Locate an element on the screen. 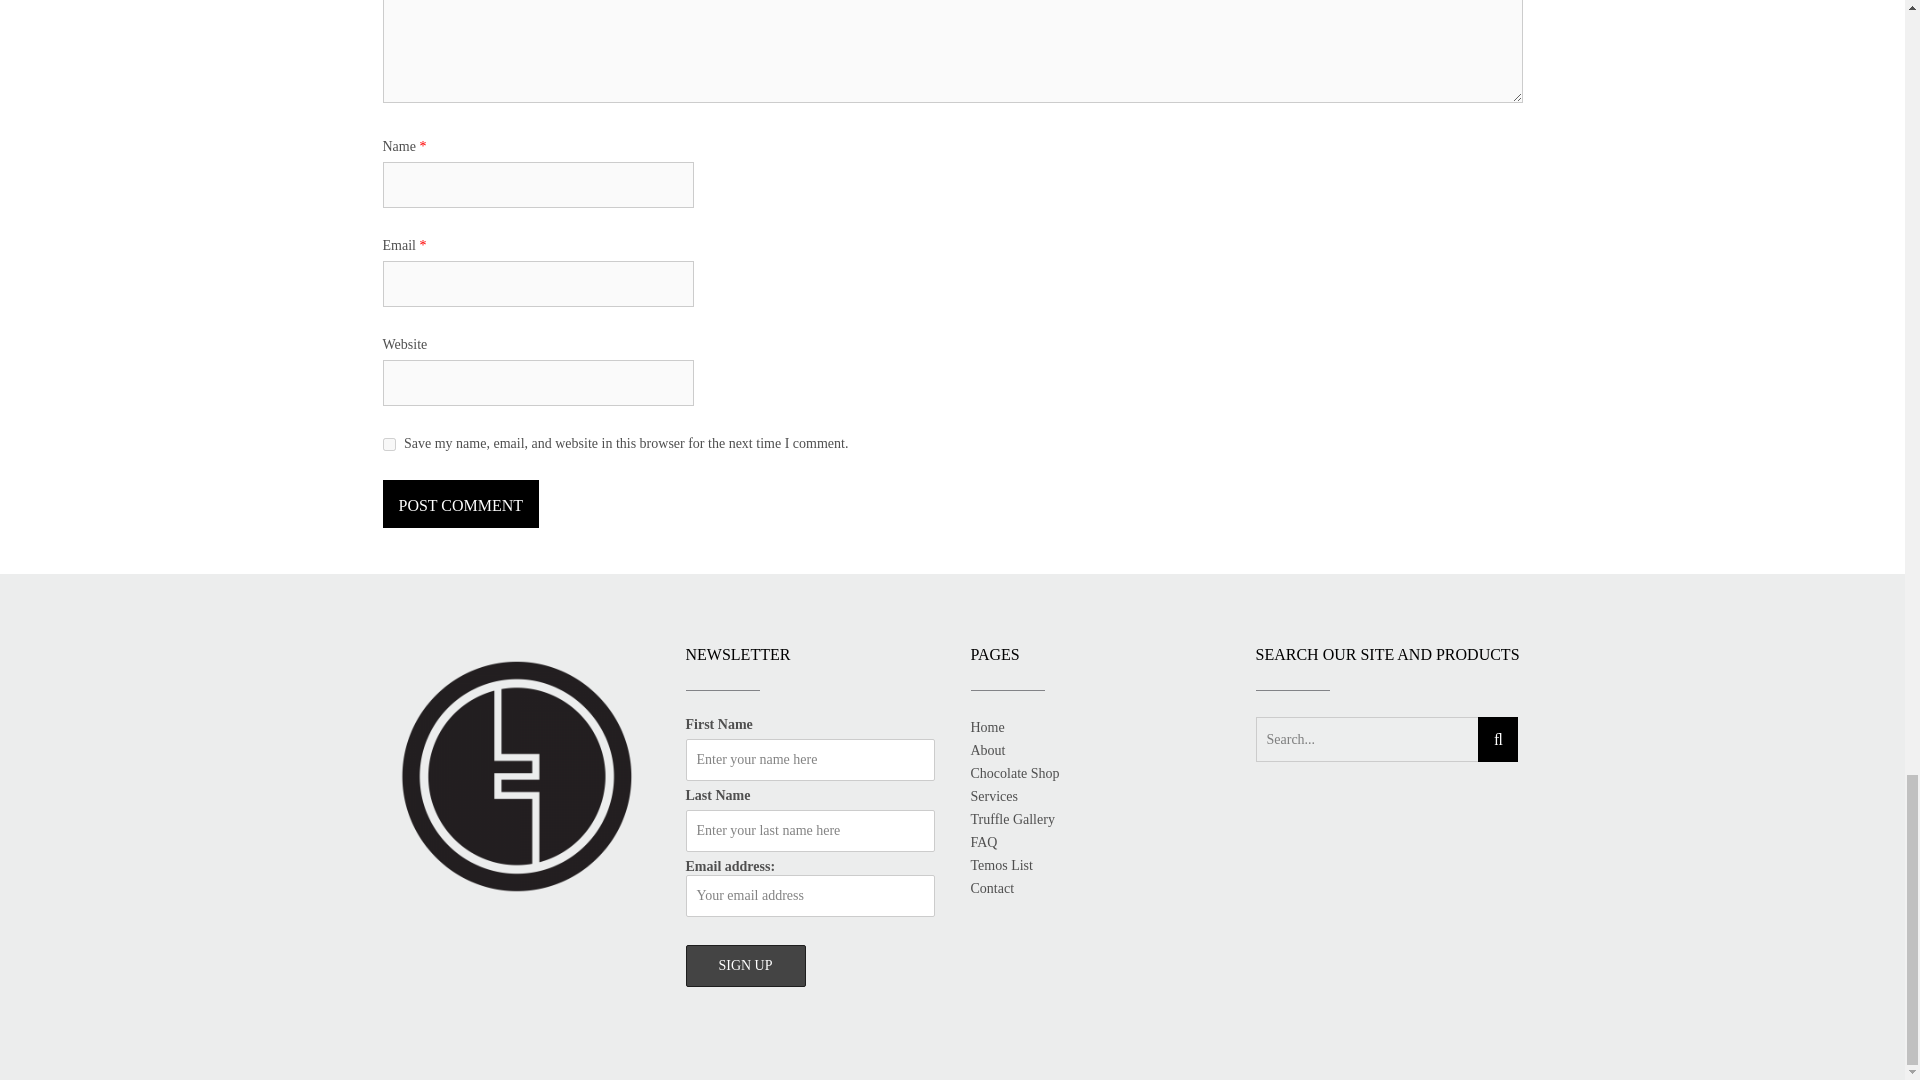 The height and width of the screenshot is (1080, 1920). FAQ is located at coordinates (982, 842).